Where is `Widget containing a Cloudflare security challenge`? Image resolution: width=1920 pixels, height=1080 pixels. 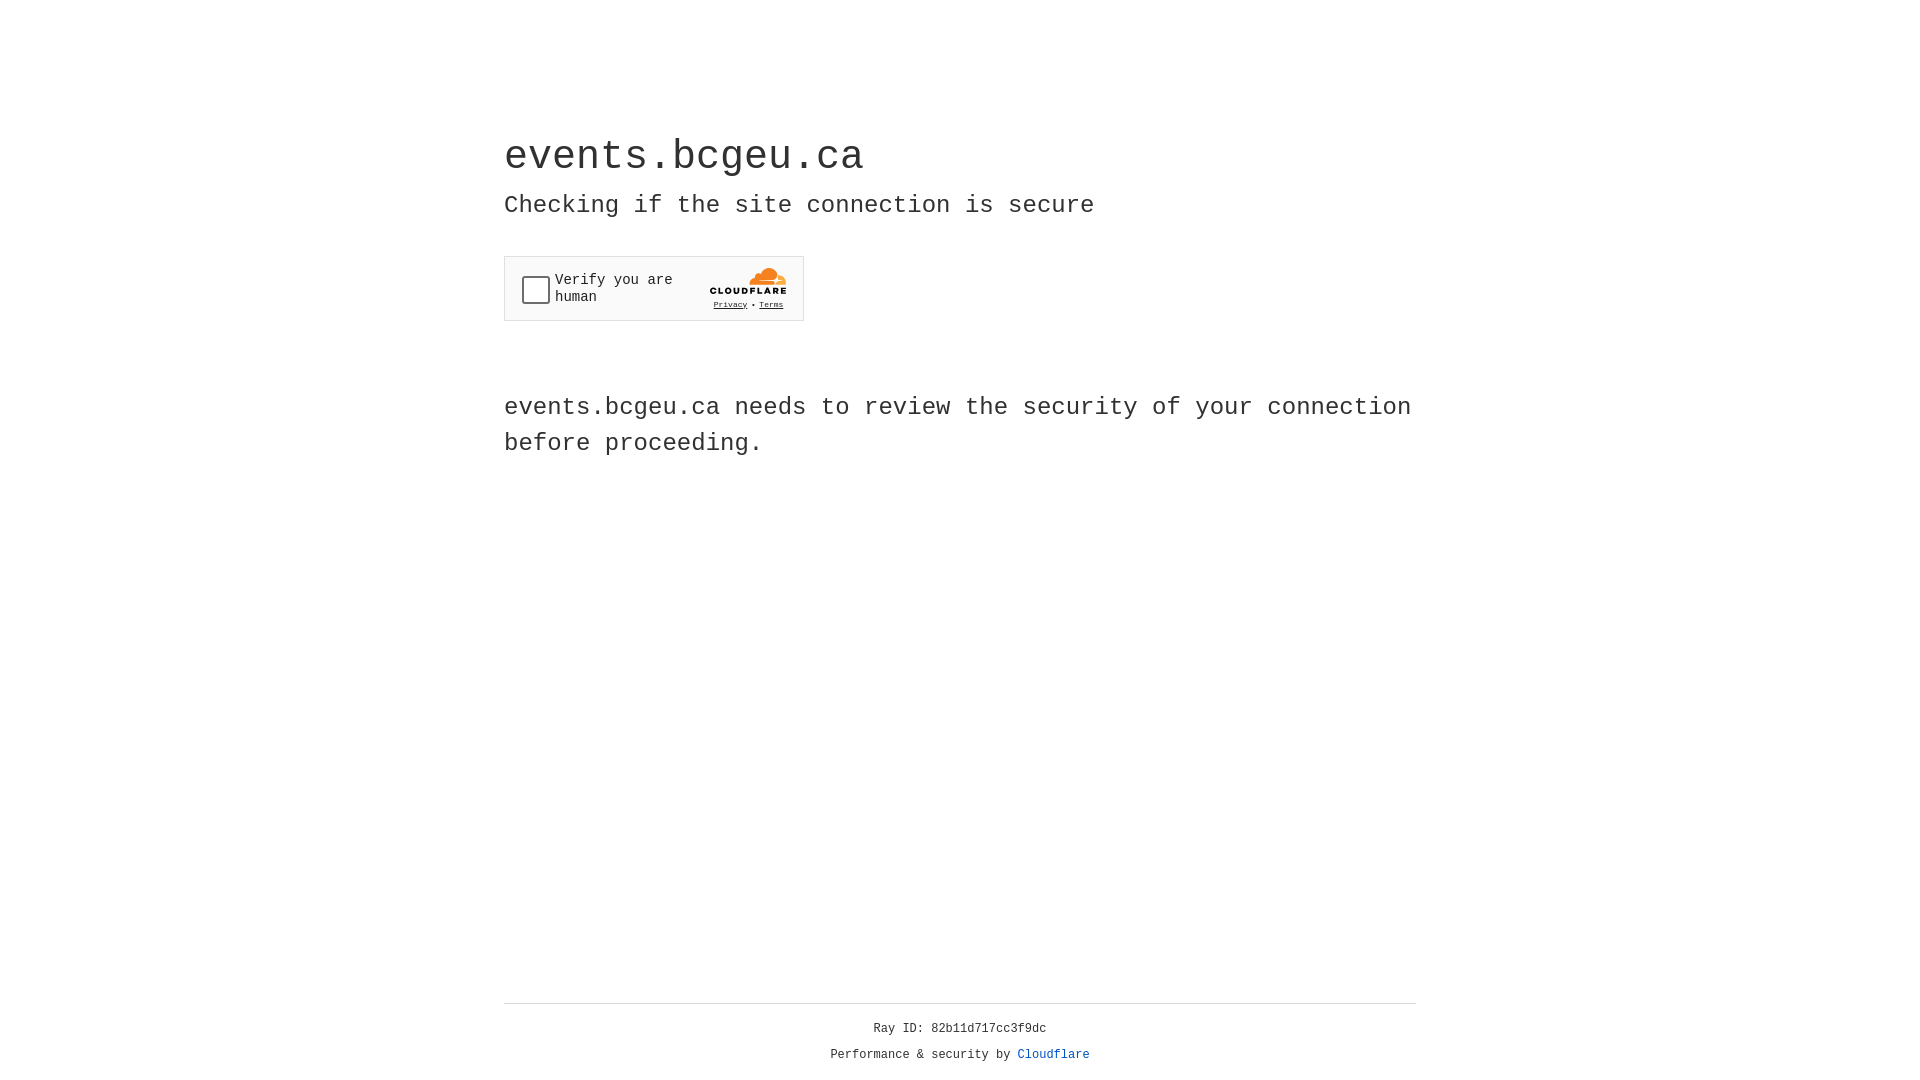
Widget containing a Cloudflare security challenge is located at coordinates (654, 288).